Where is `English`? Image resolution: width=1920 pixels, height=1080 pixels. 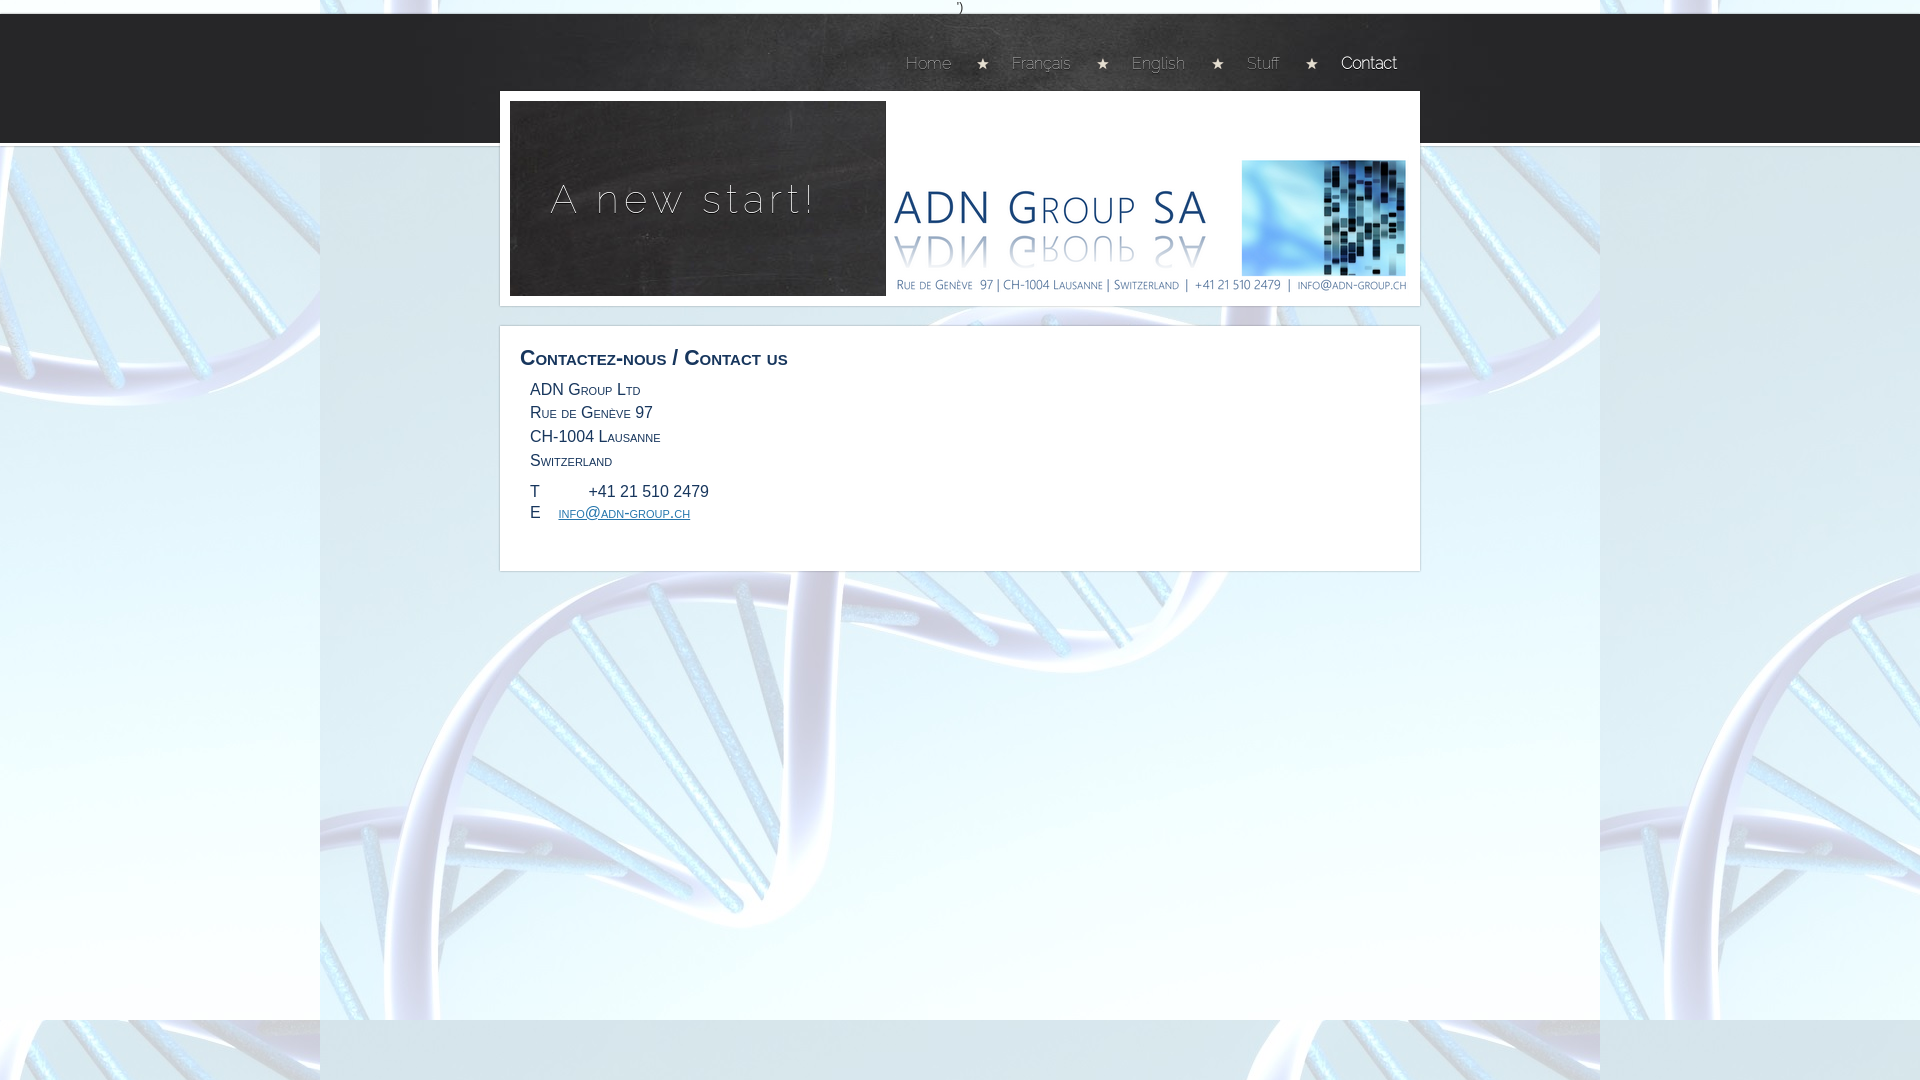 English is located at coordinates (1152, 64).